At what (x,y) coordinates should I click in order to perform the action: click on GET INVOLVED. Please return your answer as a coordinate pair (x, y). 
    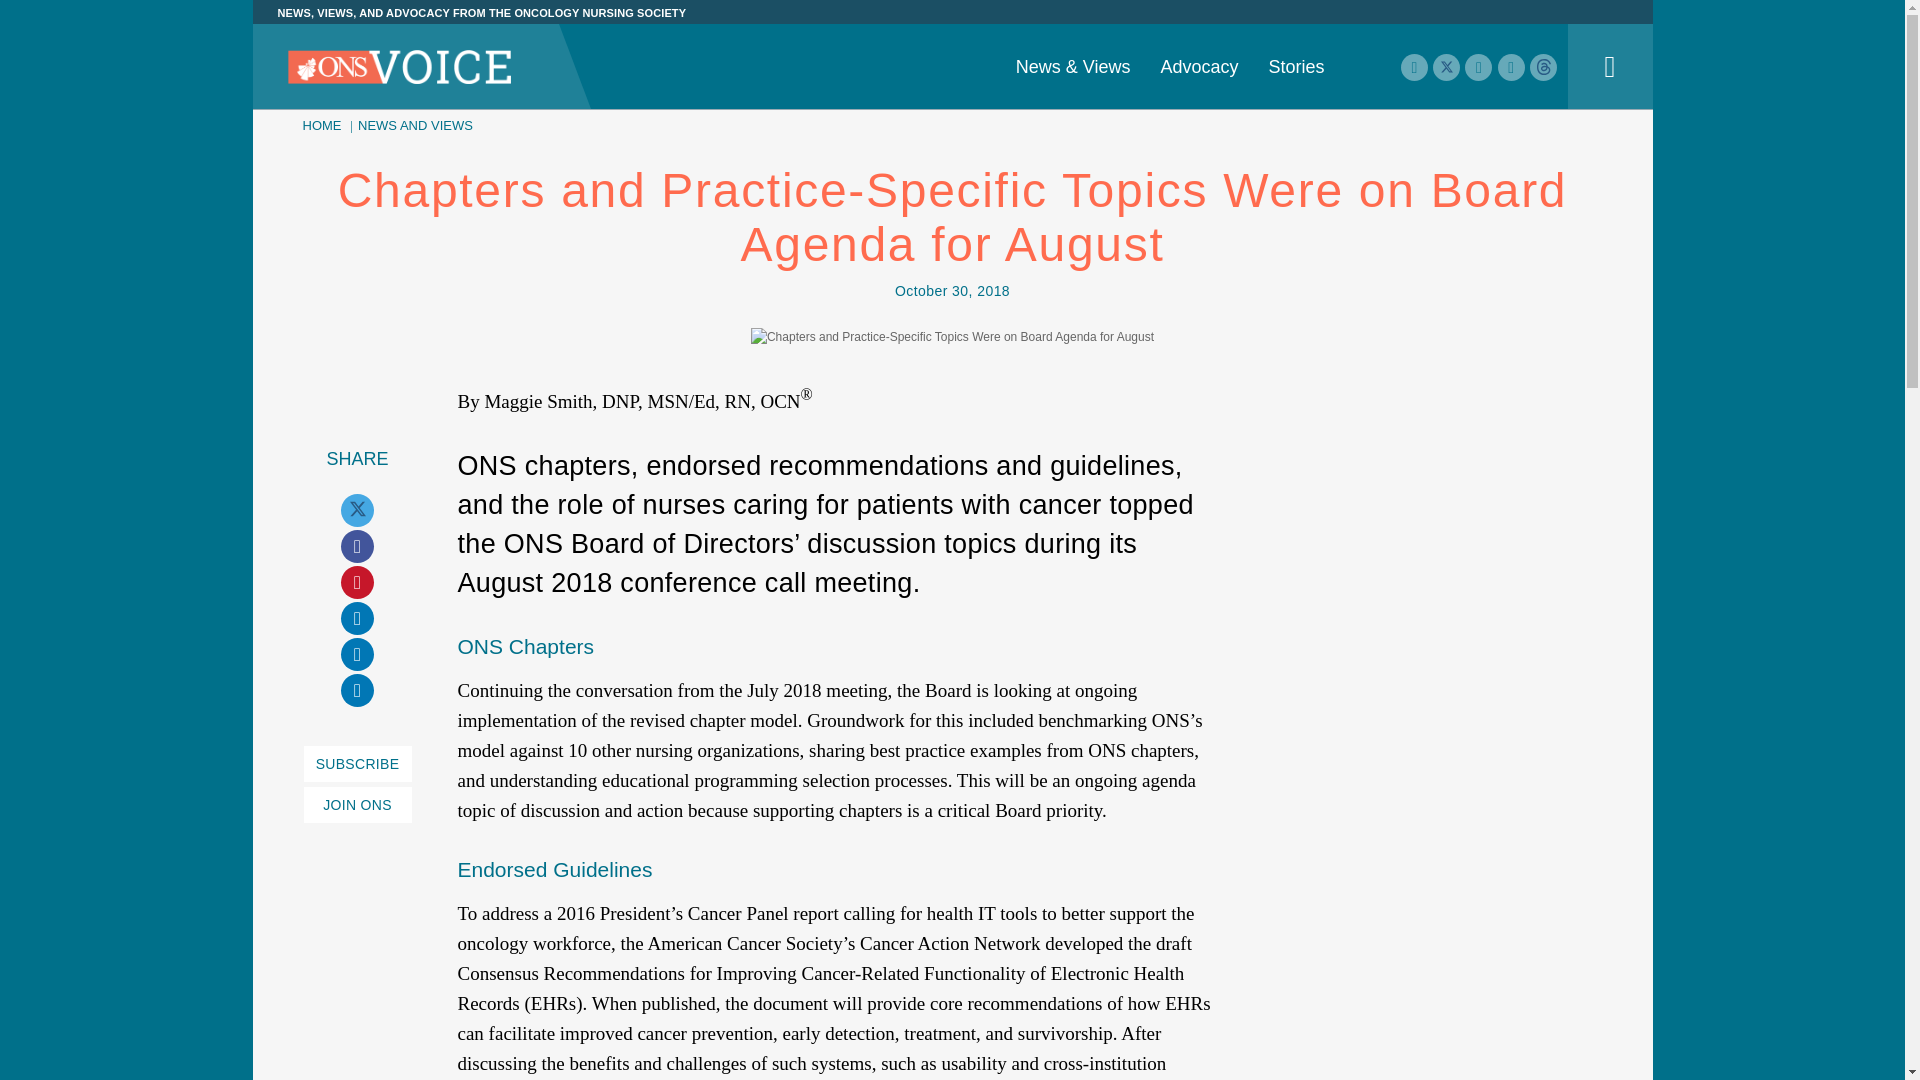
    Looking at the image, I should click on (951, 48).